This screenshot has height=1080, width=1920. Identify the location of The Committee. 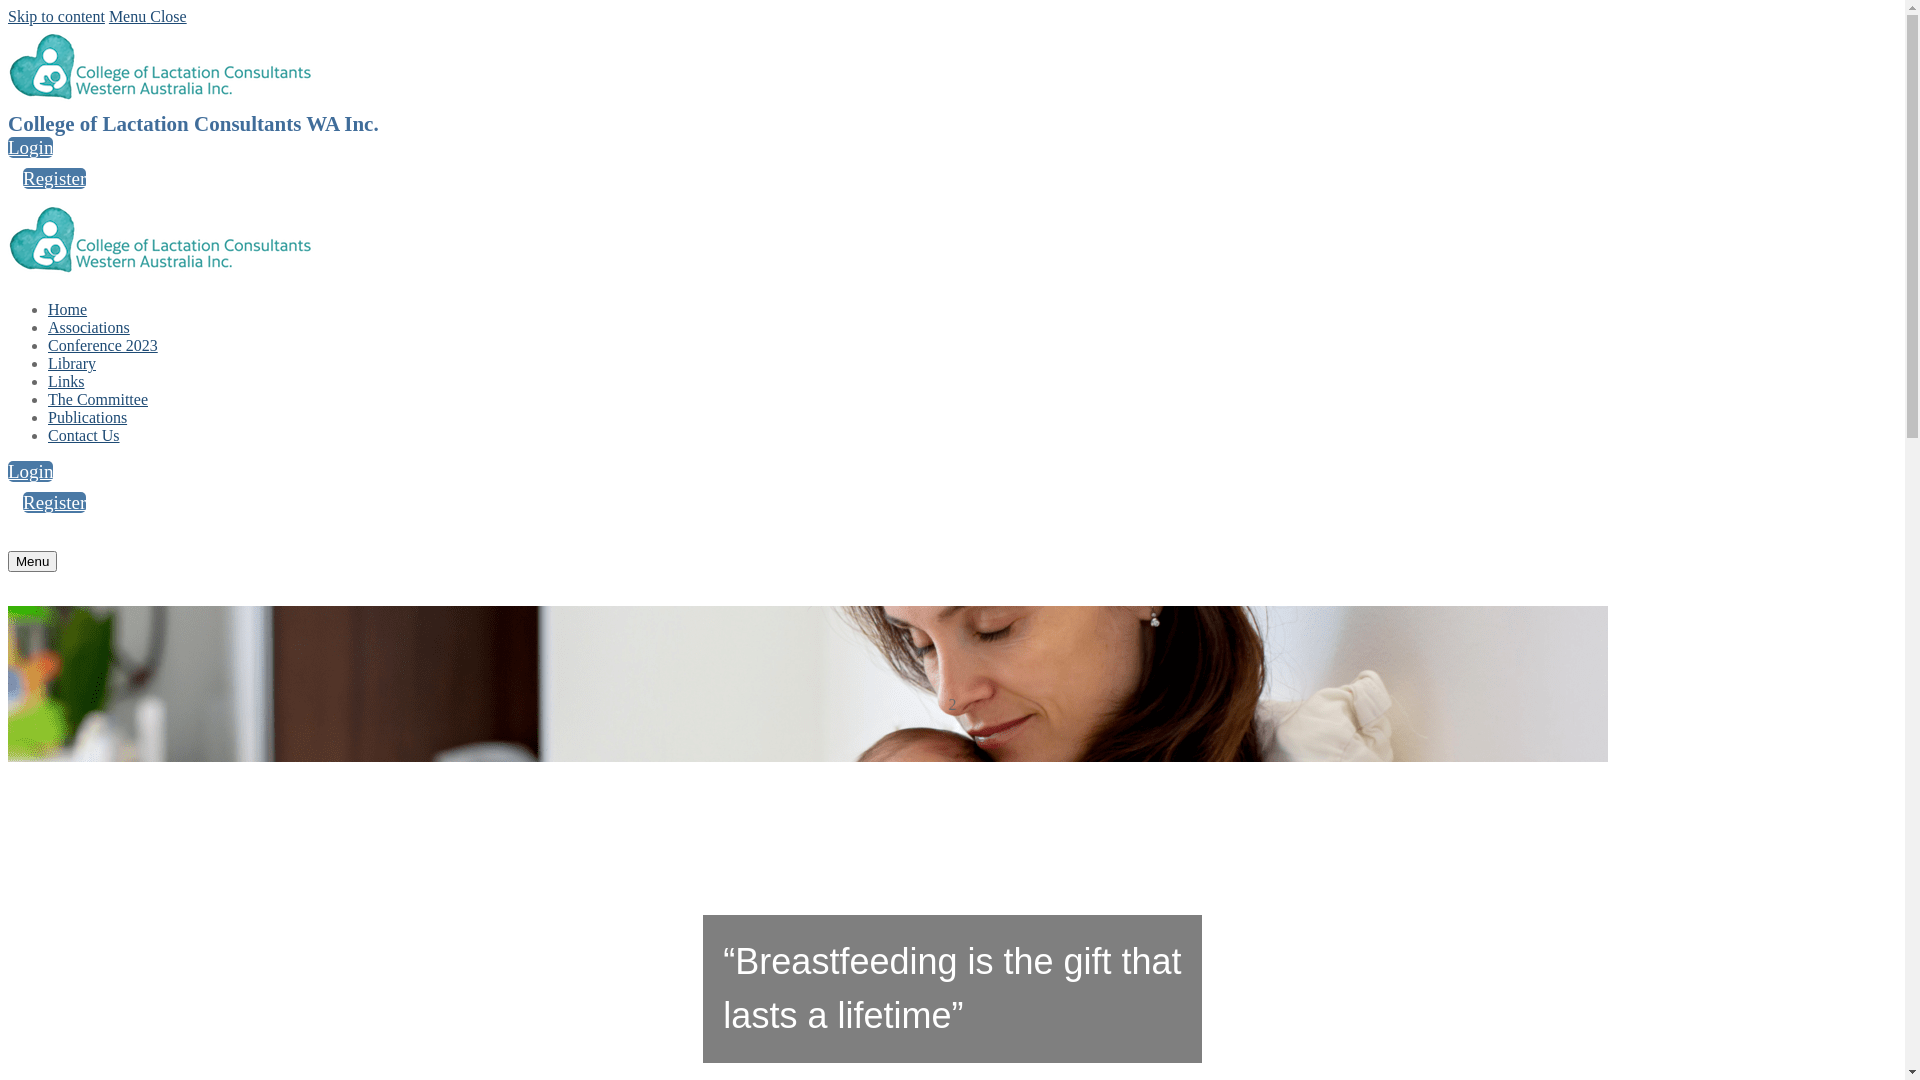
(98, 400).